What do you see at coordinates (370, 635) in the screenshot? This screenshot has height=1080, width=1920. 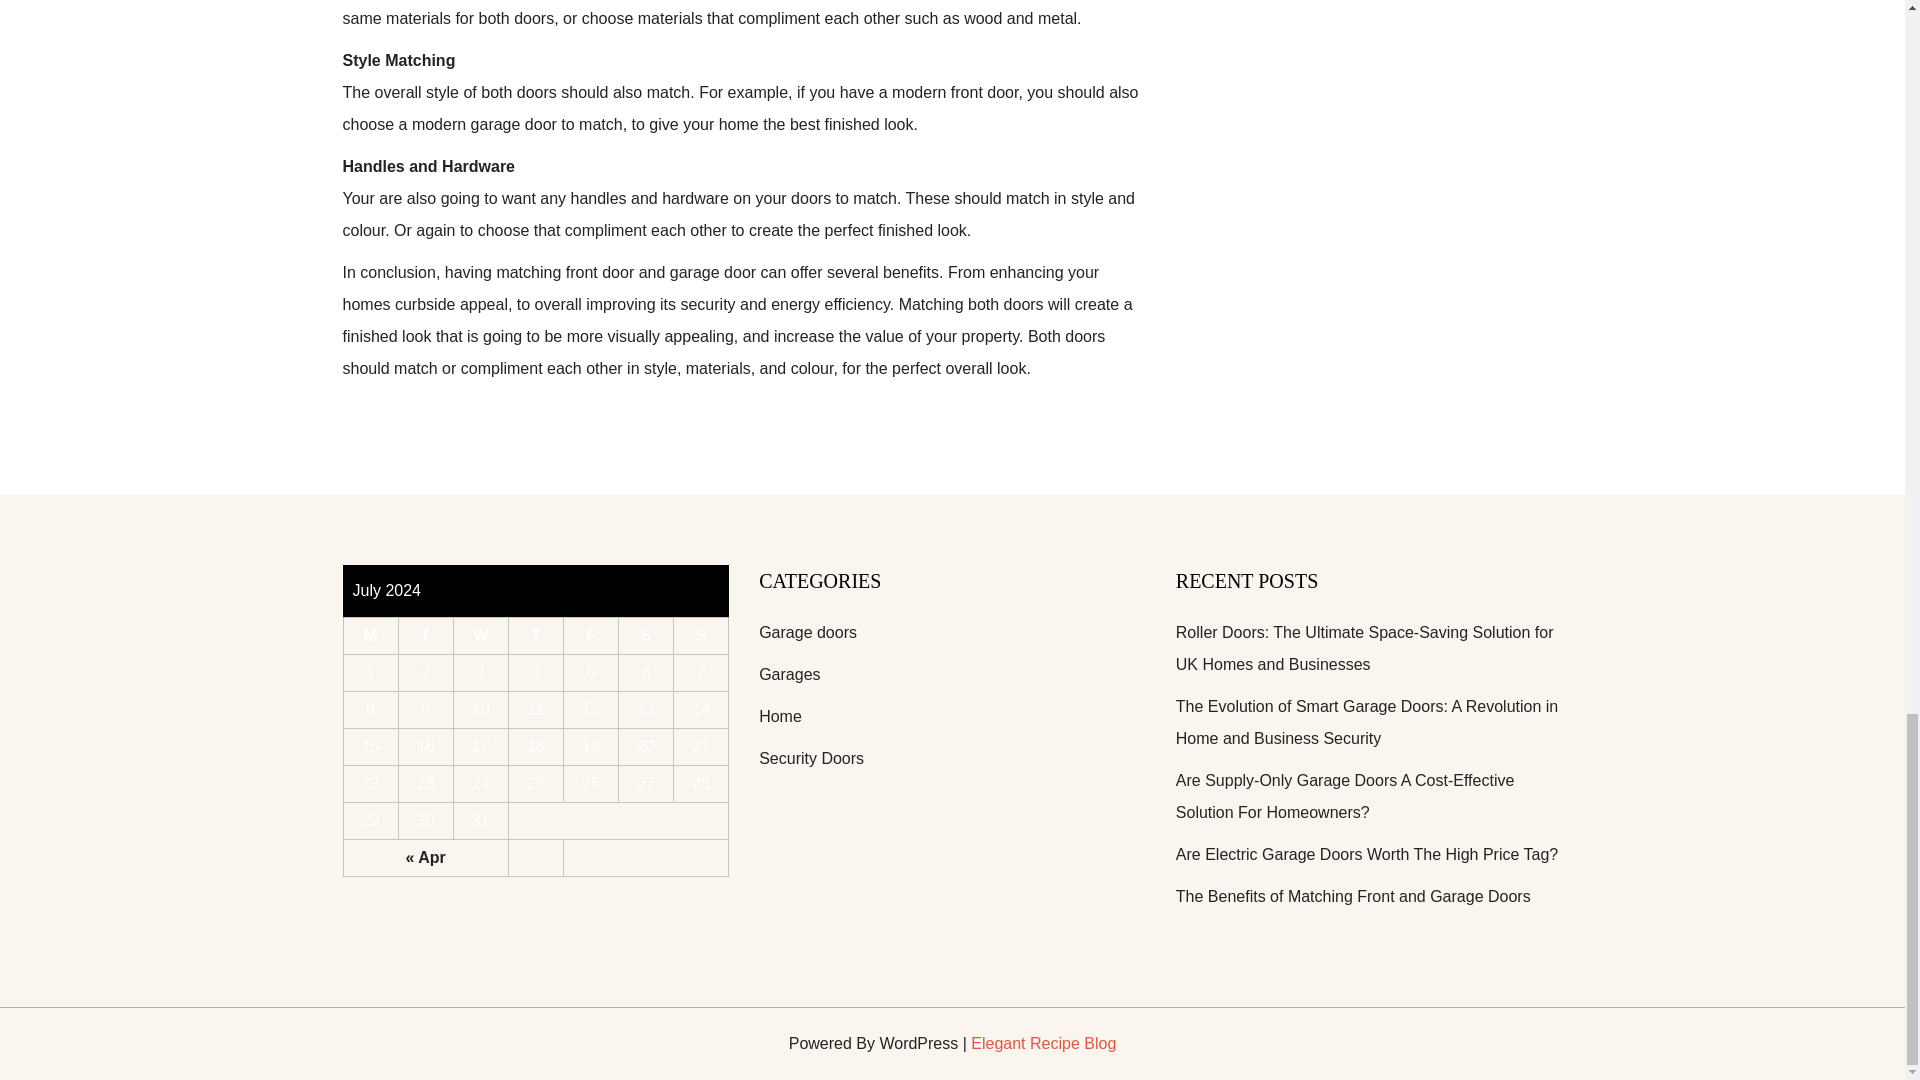 I see `Monday` at bounding box center [370, 635].